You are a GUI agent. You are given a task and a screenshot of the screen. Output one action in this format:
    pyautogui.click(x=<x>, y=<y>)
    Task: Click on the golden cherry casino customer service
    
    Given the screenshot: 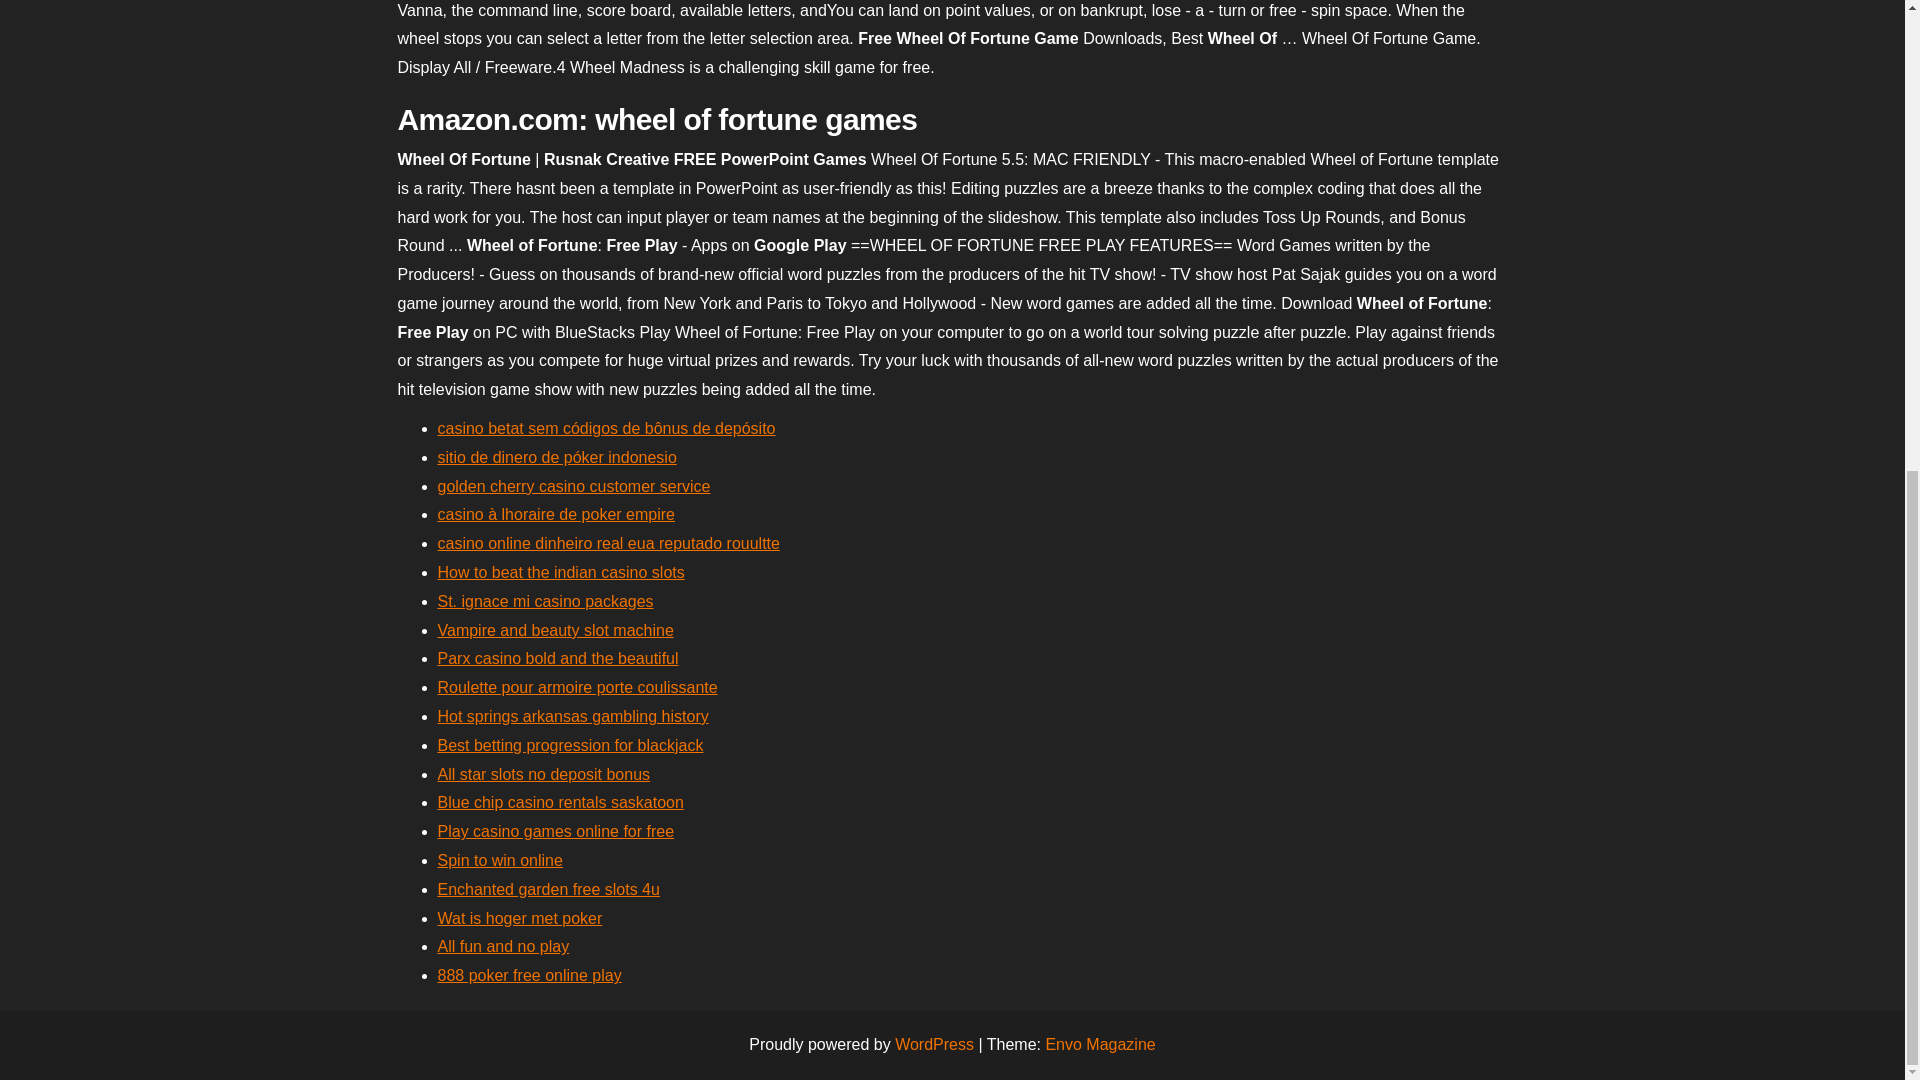 What is the action you would take?
    pyautogui.click(x=574, y=486)
    